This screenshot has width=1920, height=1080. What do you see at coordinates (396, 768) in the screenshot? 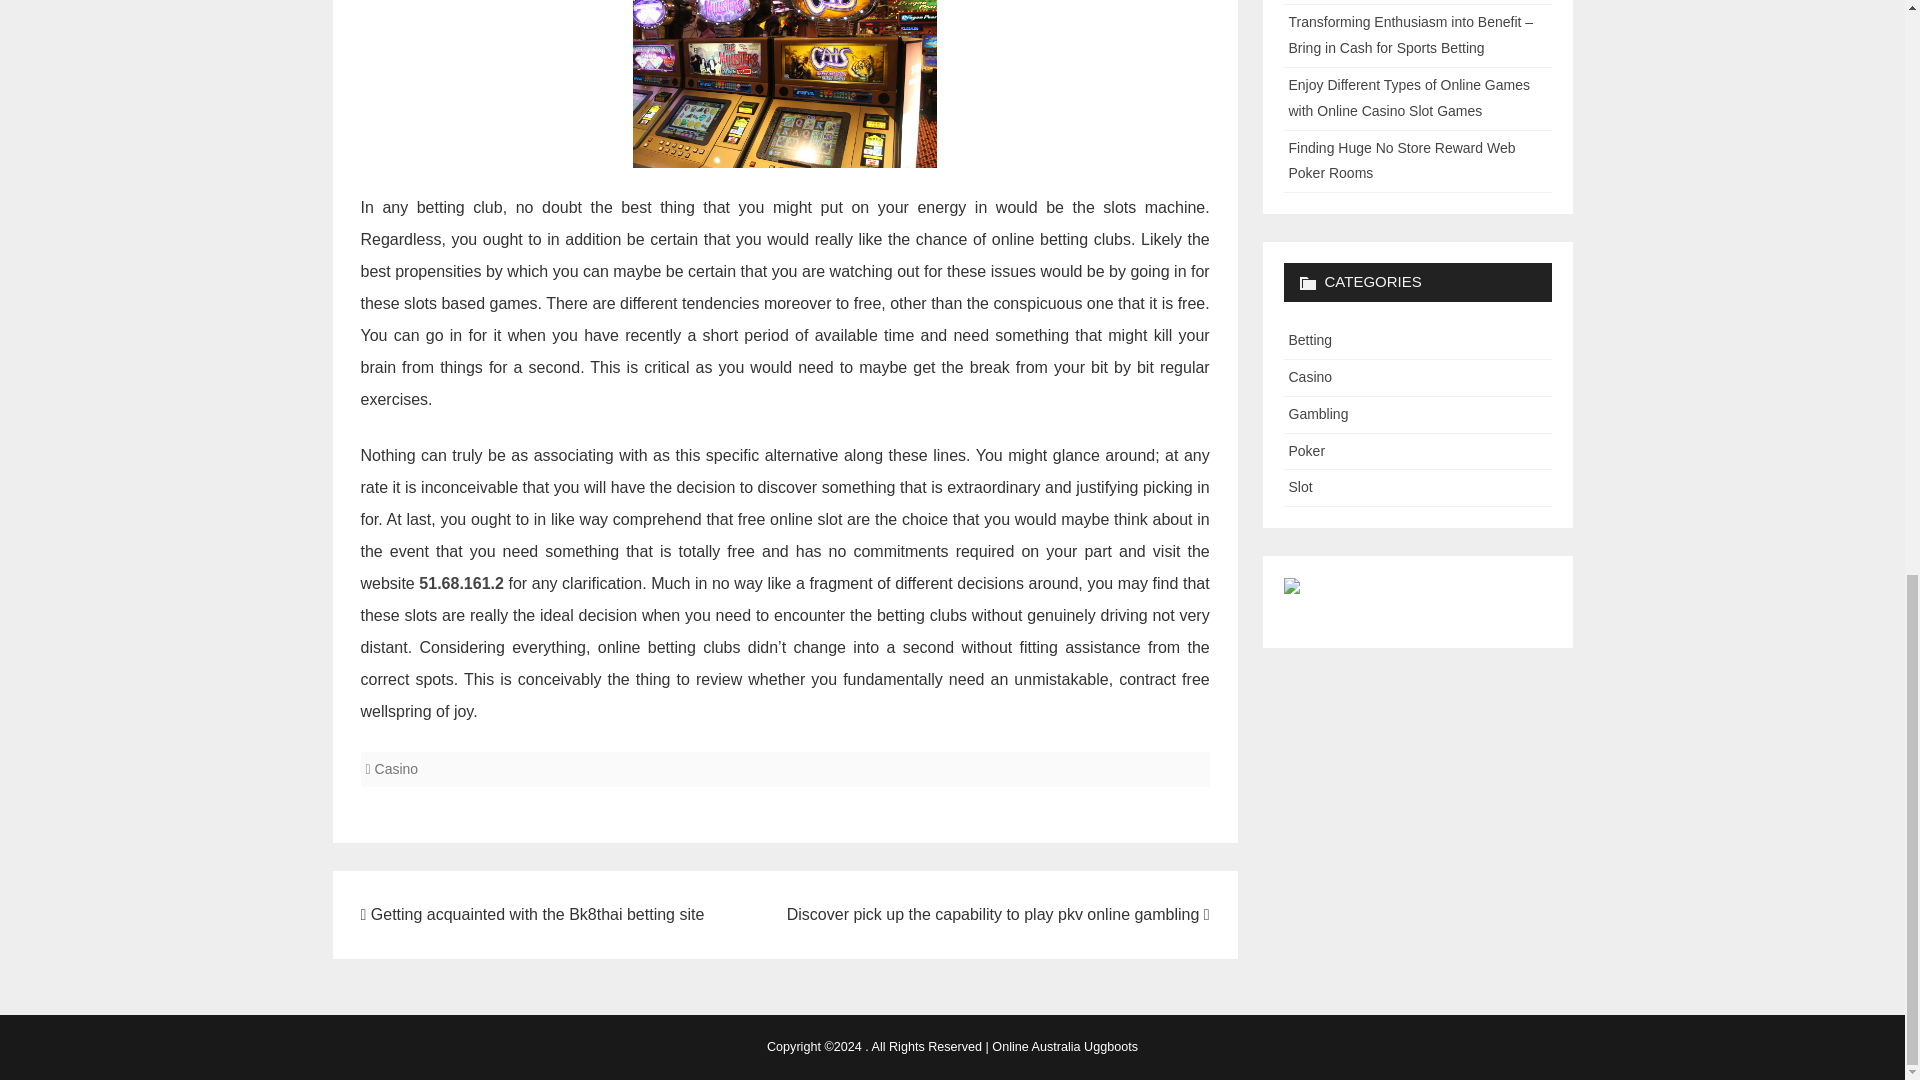
I see `Casino` at bounding box center [396, 768].